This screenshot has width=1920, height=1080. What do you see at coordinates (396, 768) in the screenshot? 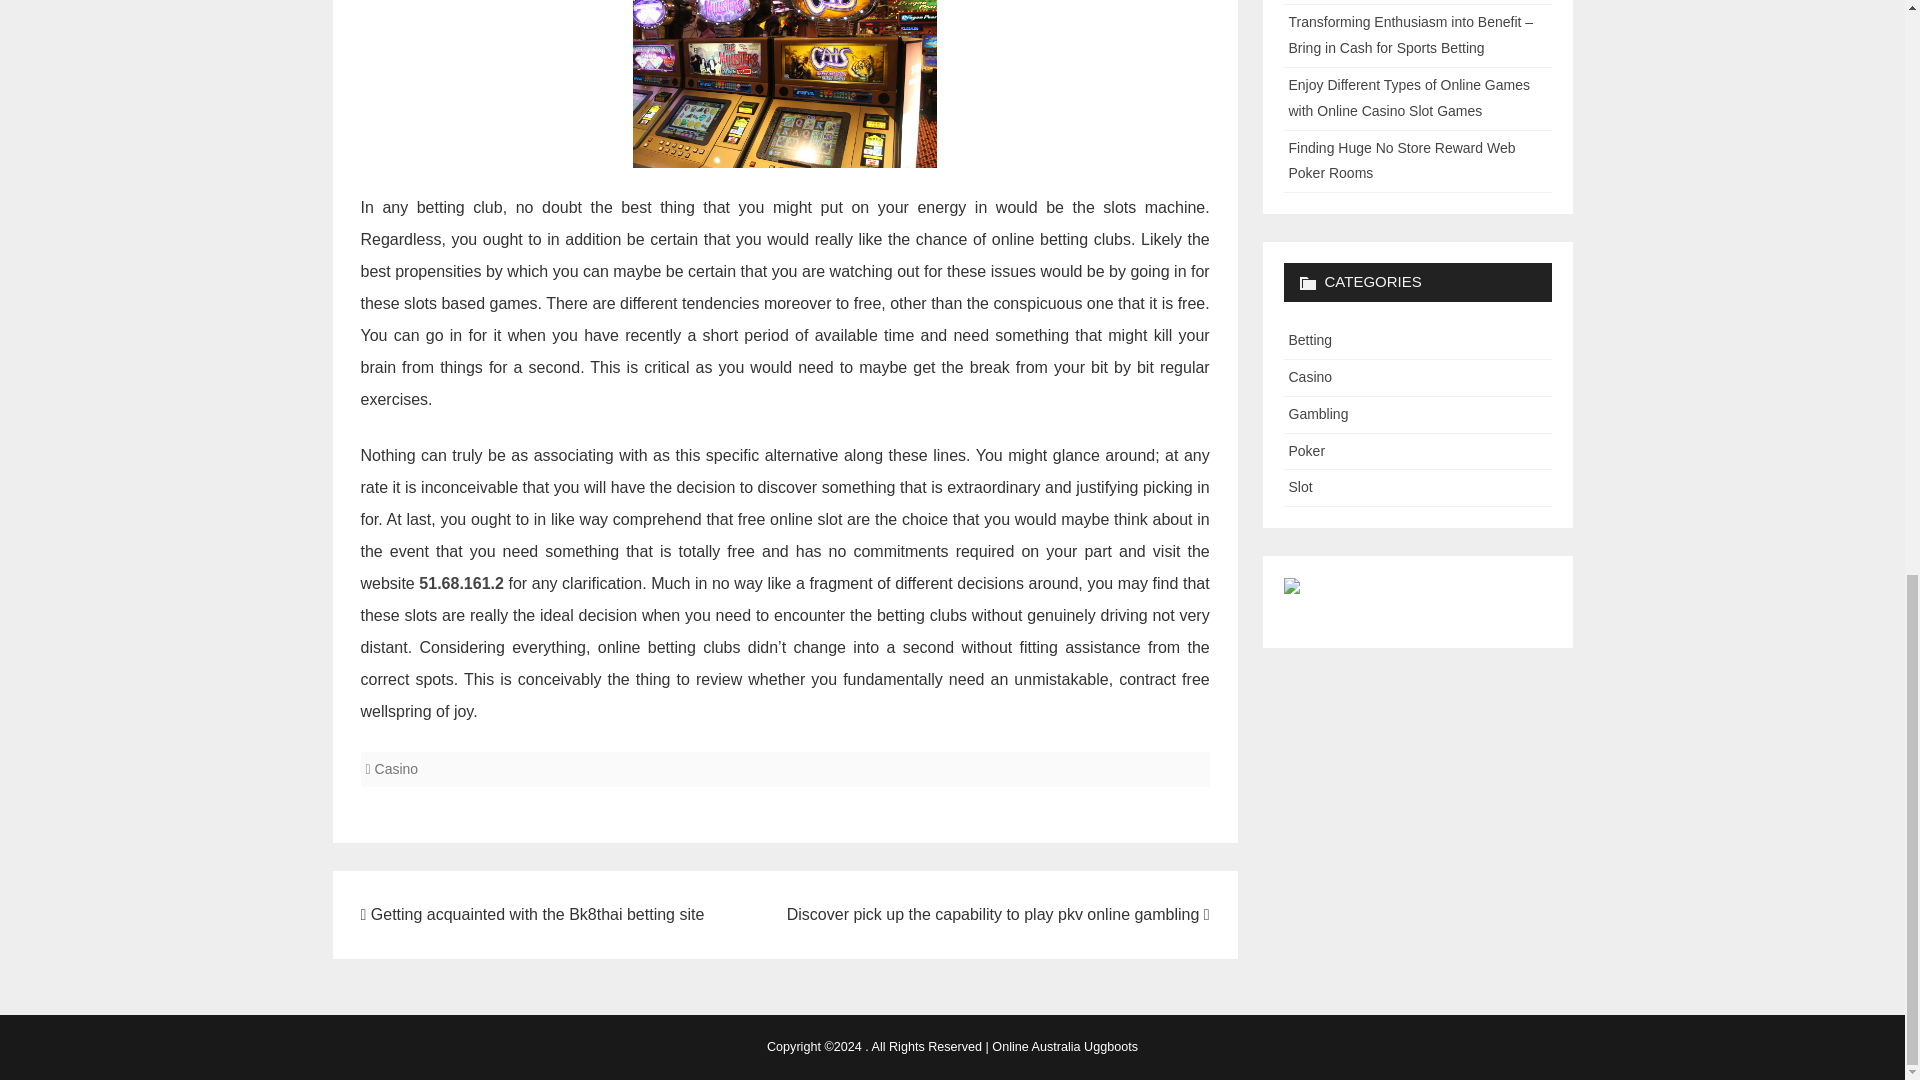
I see `Casino` at bounding box center [396, 768].